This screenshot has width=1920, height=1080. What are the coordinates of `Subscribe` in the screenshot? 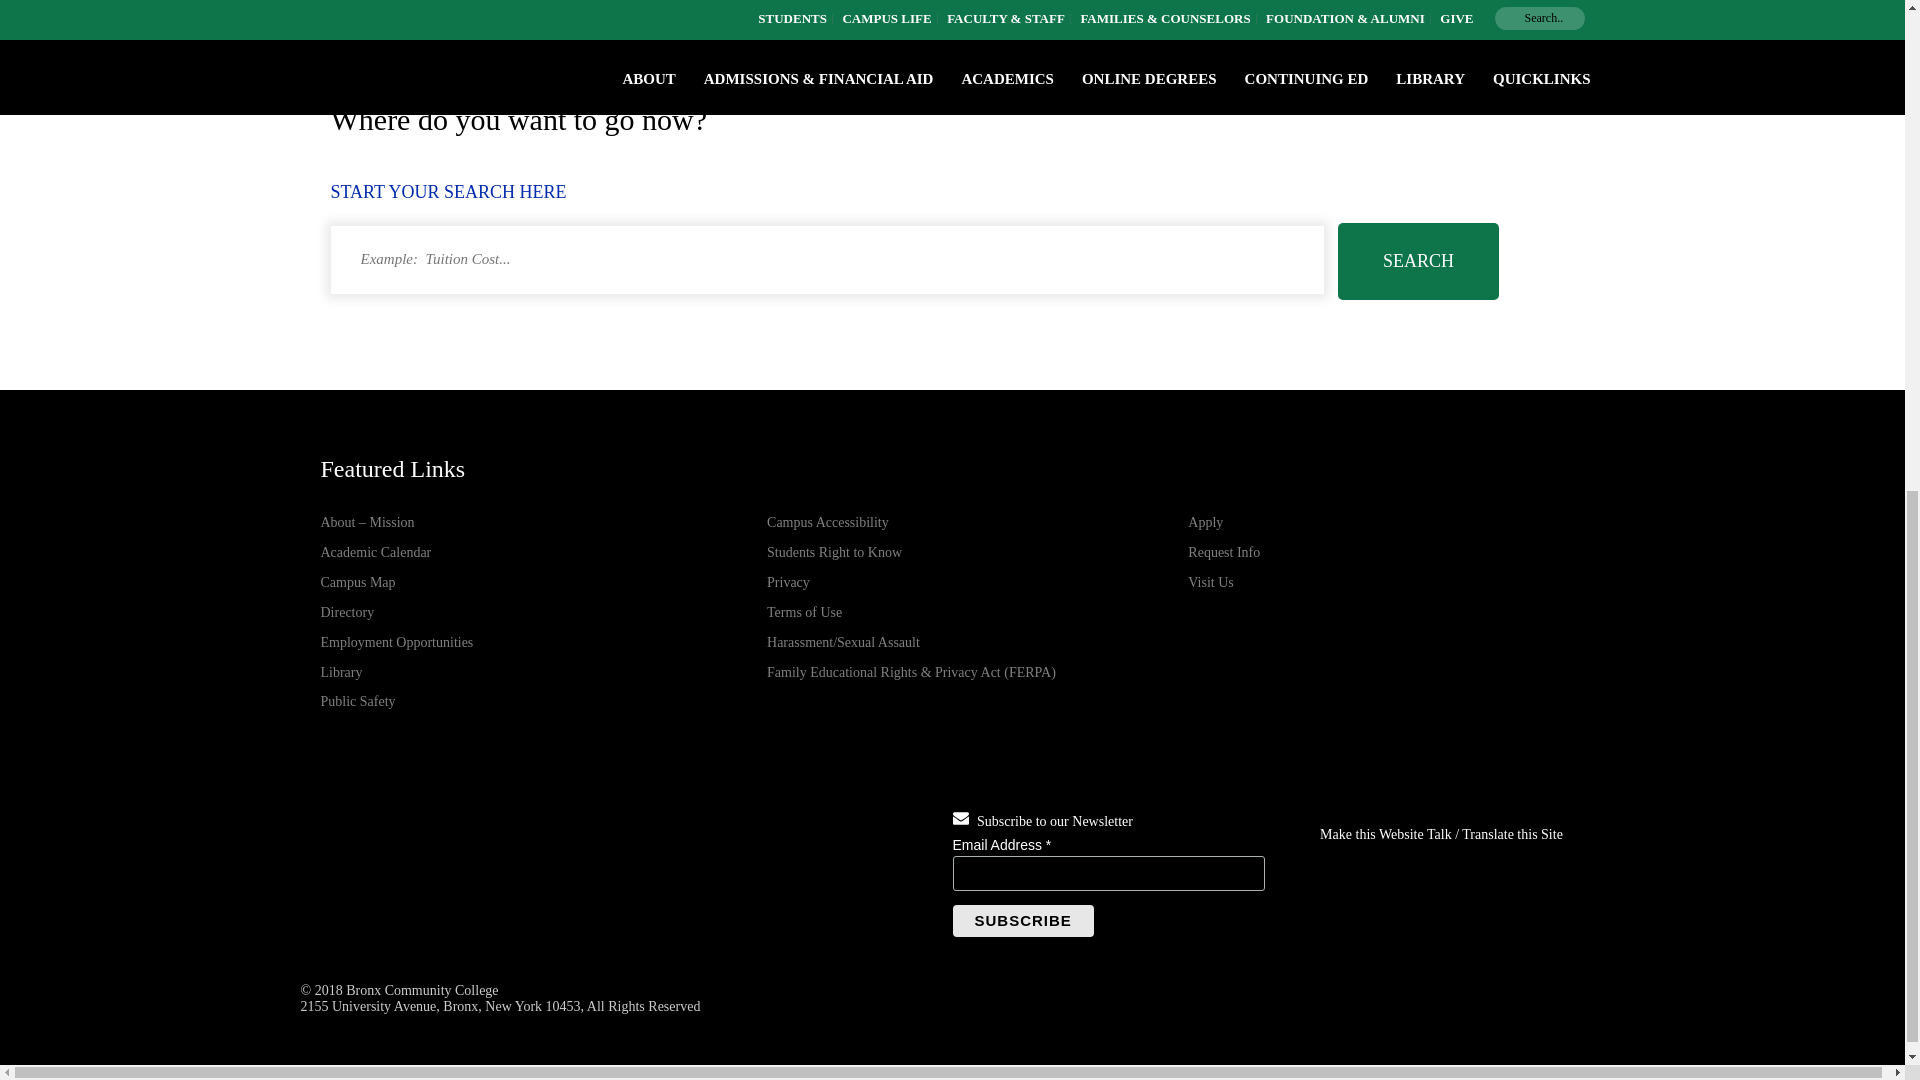 It's located at (1022, 921).